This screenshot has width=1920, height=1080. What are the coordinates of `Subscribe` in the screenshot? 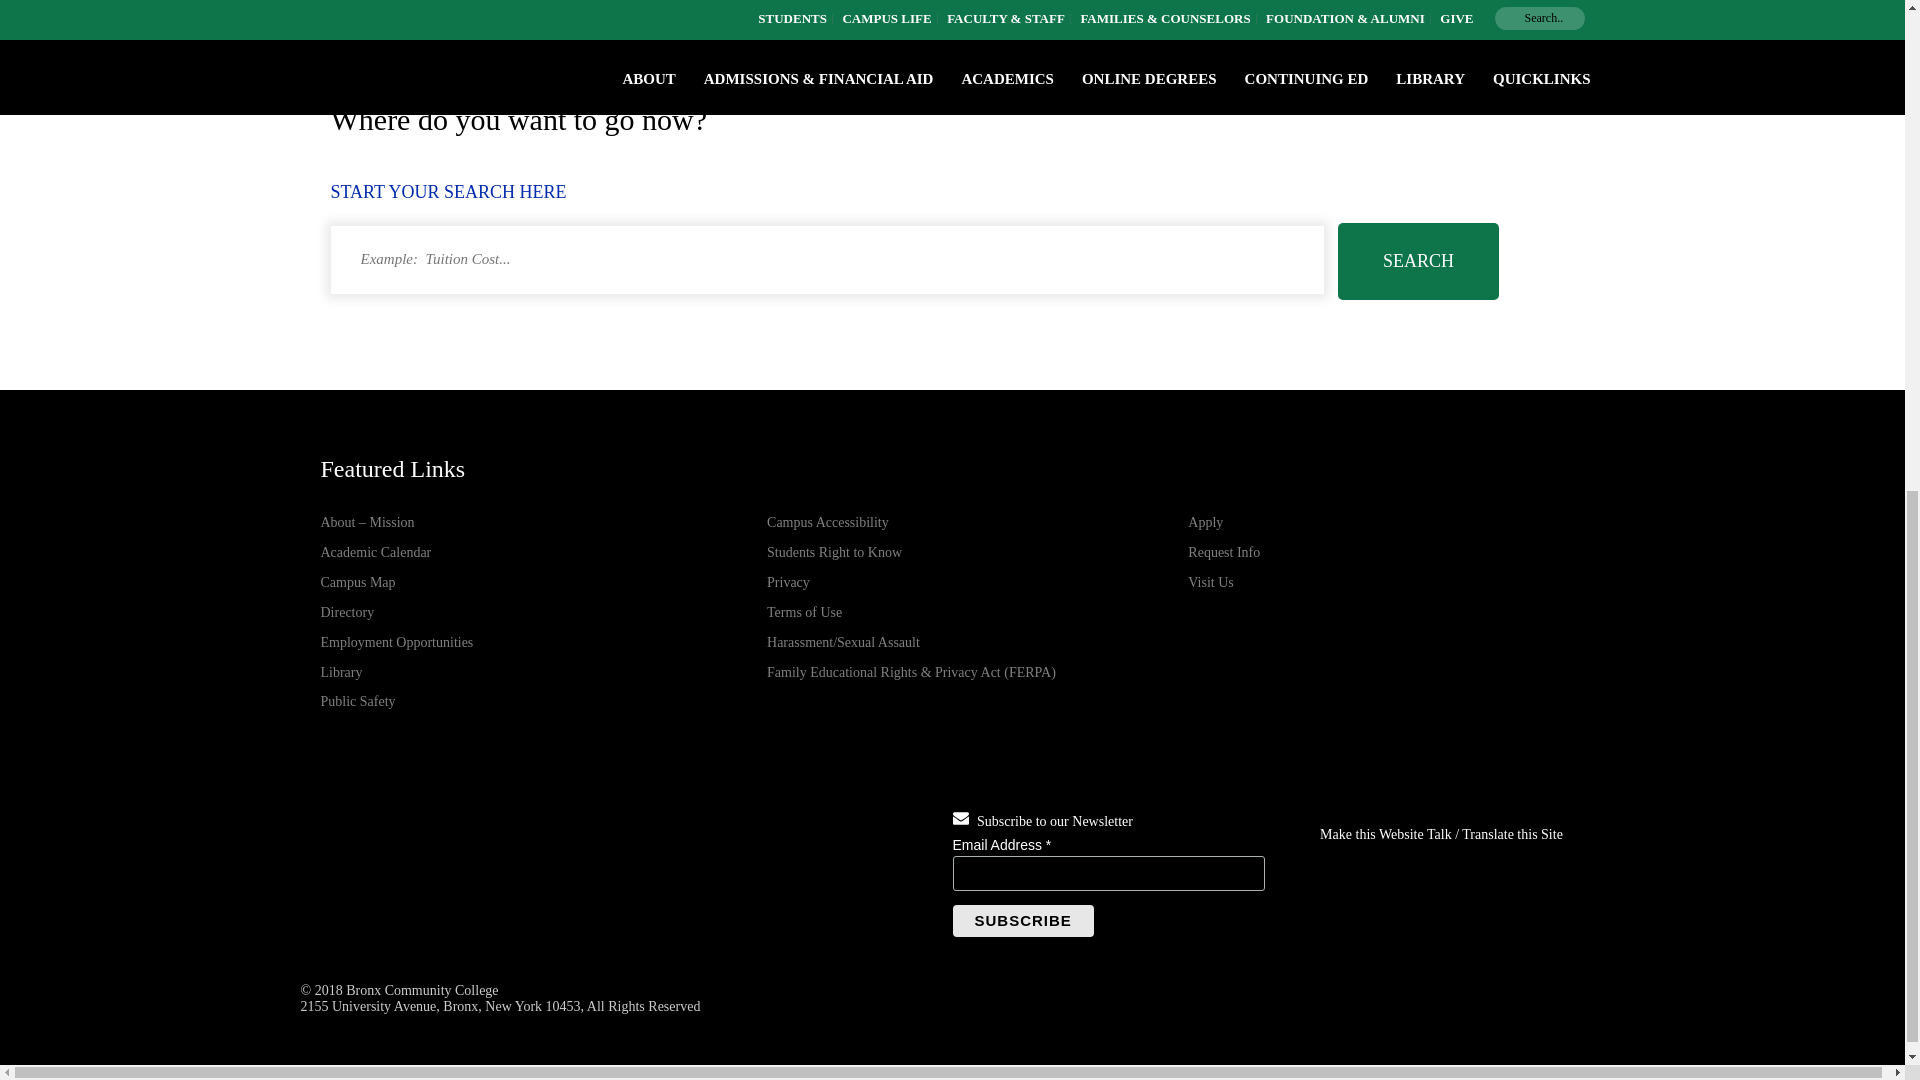 It's located at (1022, 921).